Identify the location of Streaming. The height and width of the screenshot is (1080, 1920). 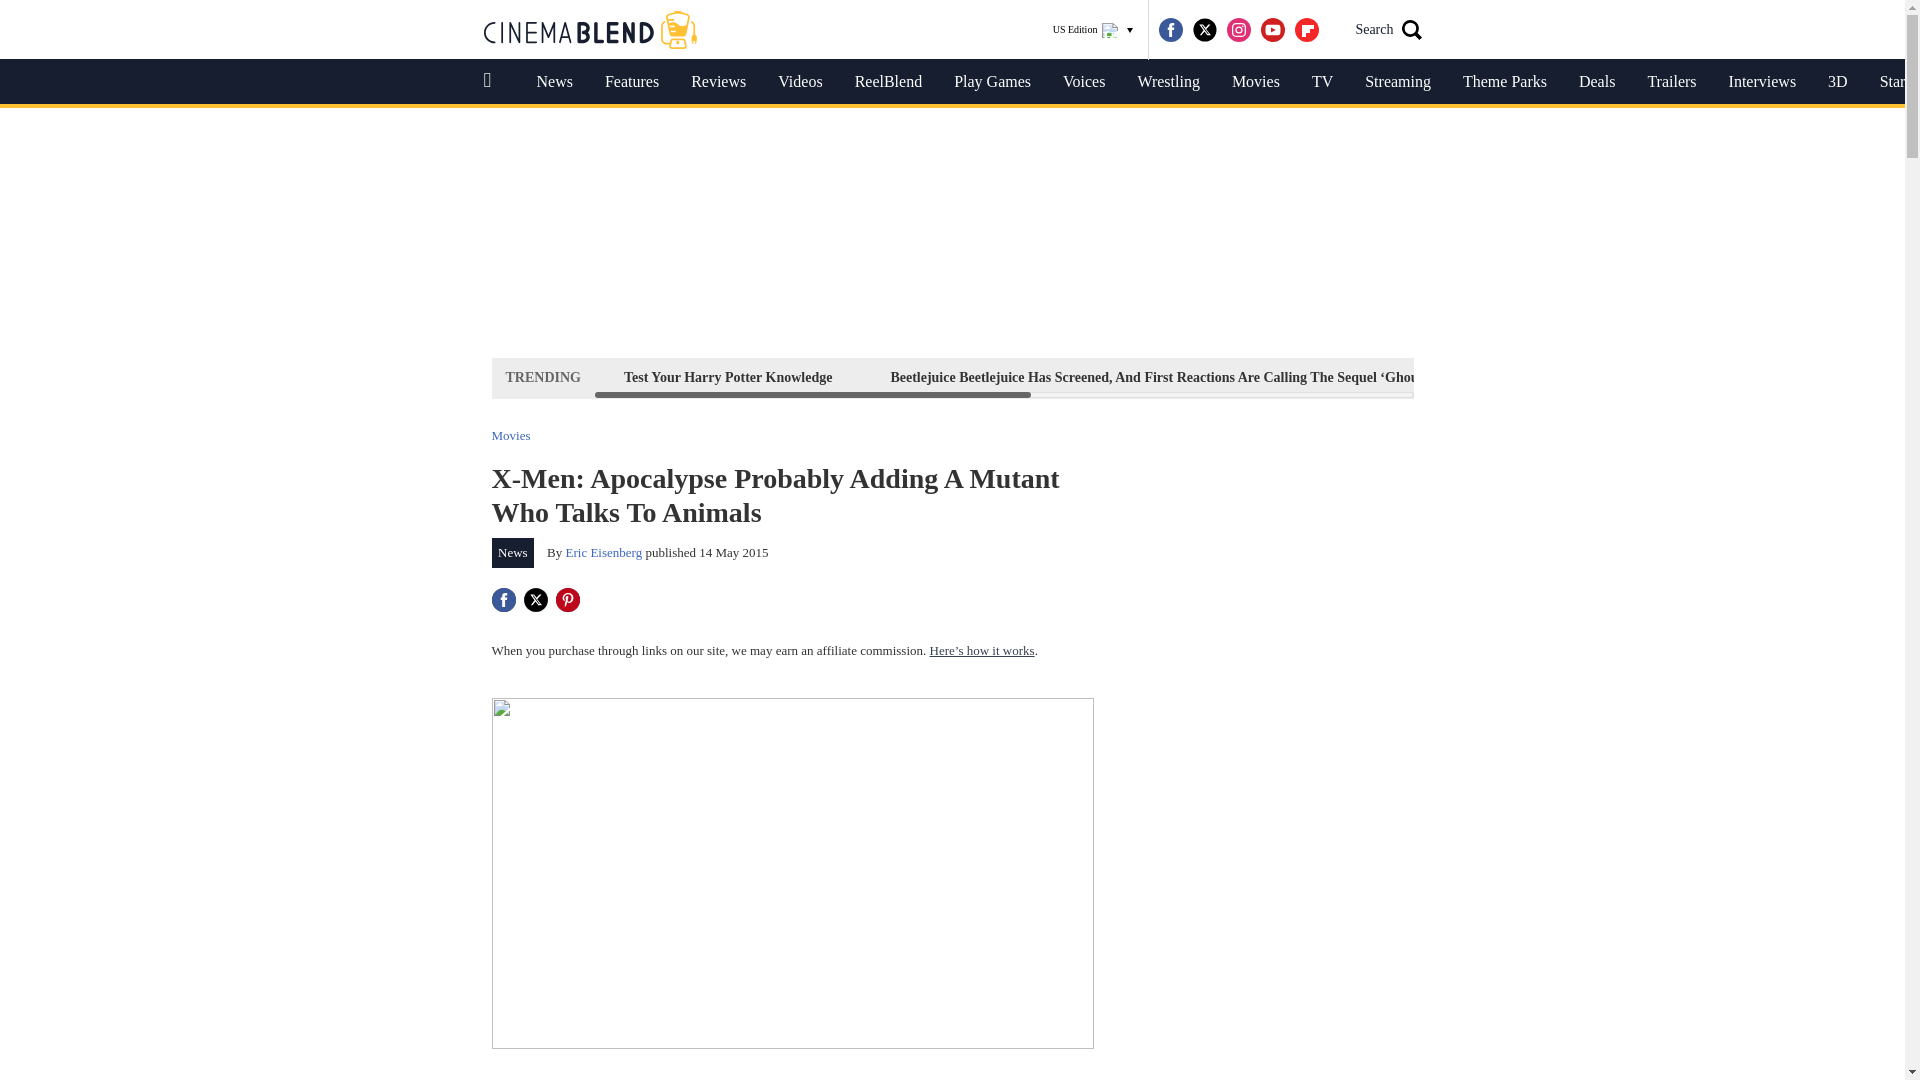
(1398, 82).